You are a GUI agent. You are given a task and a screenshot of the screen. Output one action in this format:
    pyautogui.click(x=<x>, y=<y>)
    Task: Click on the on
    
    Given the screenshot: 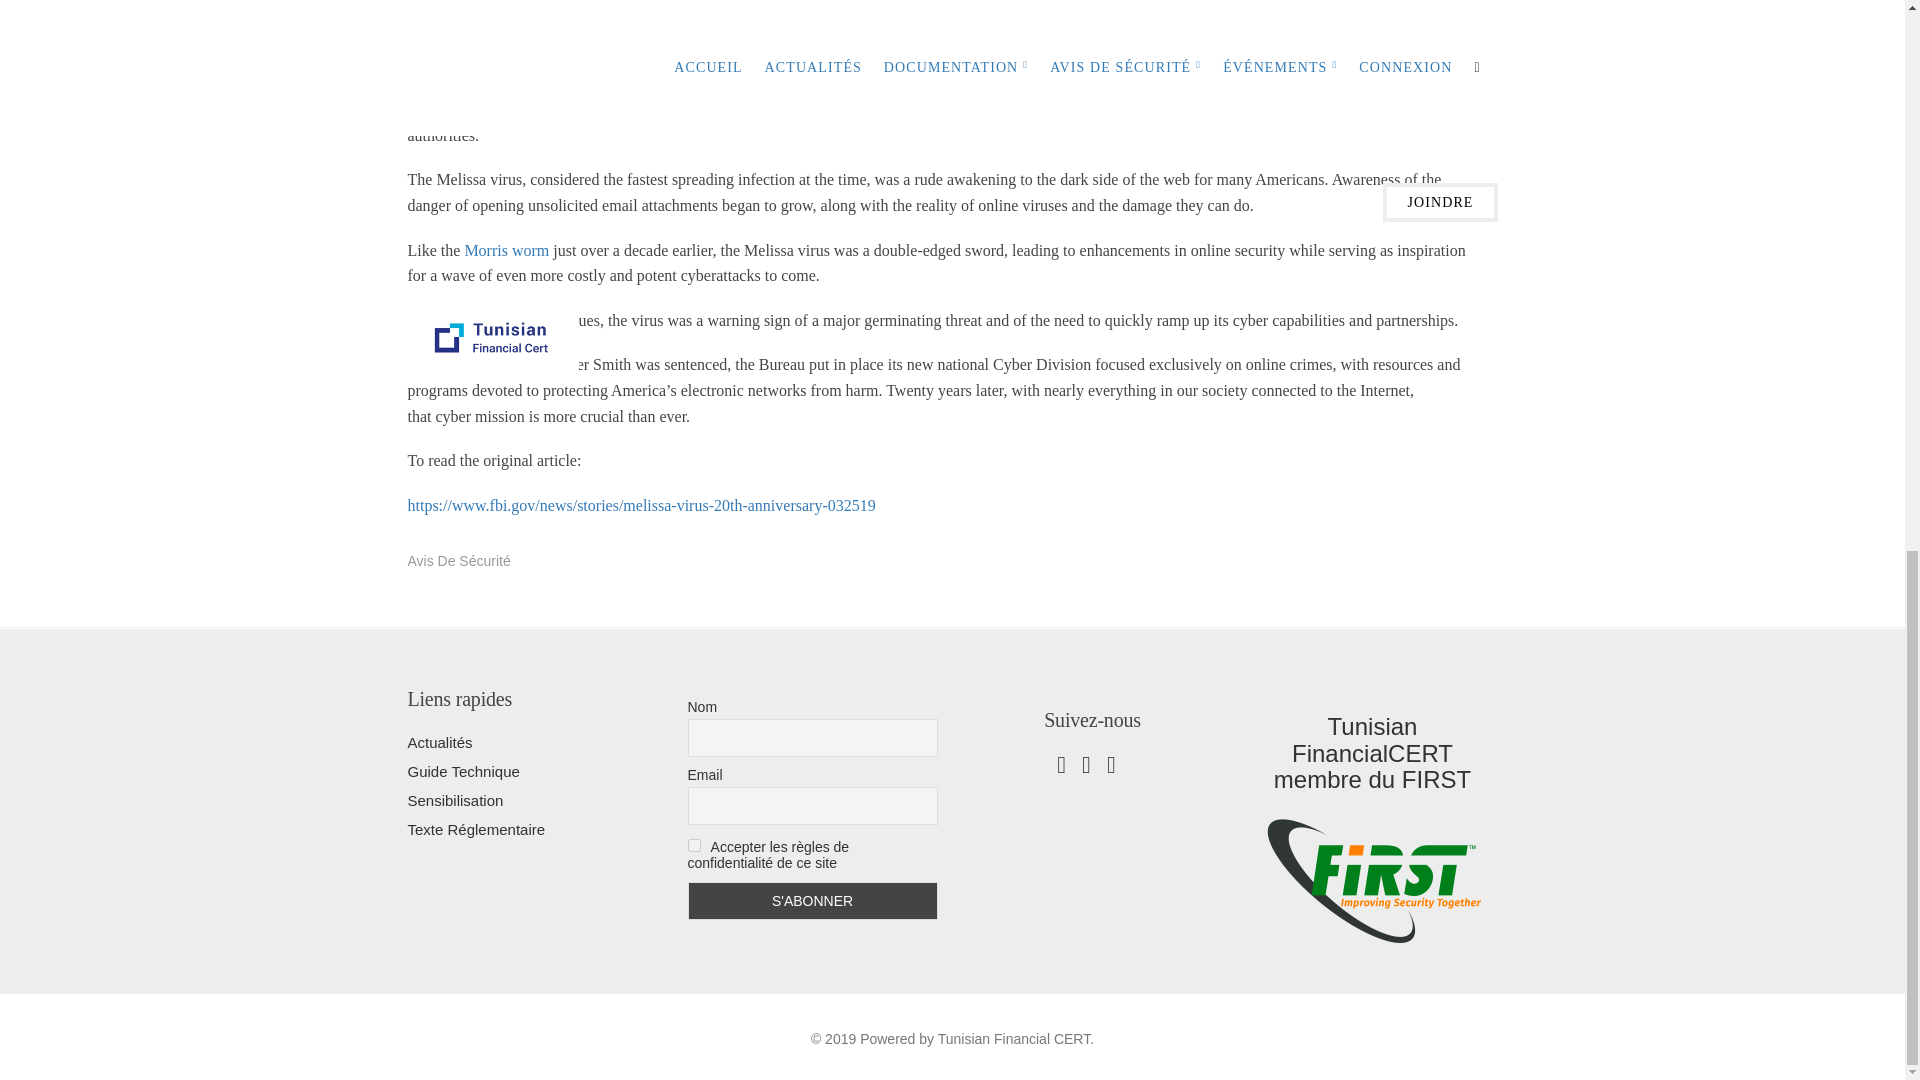 What is the action you would take?
    pyautogui.click(x=694, y=846)
    